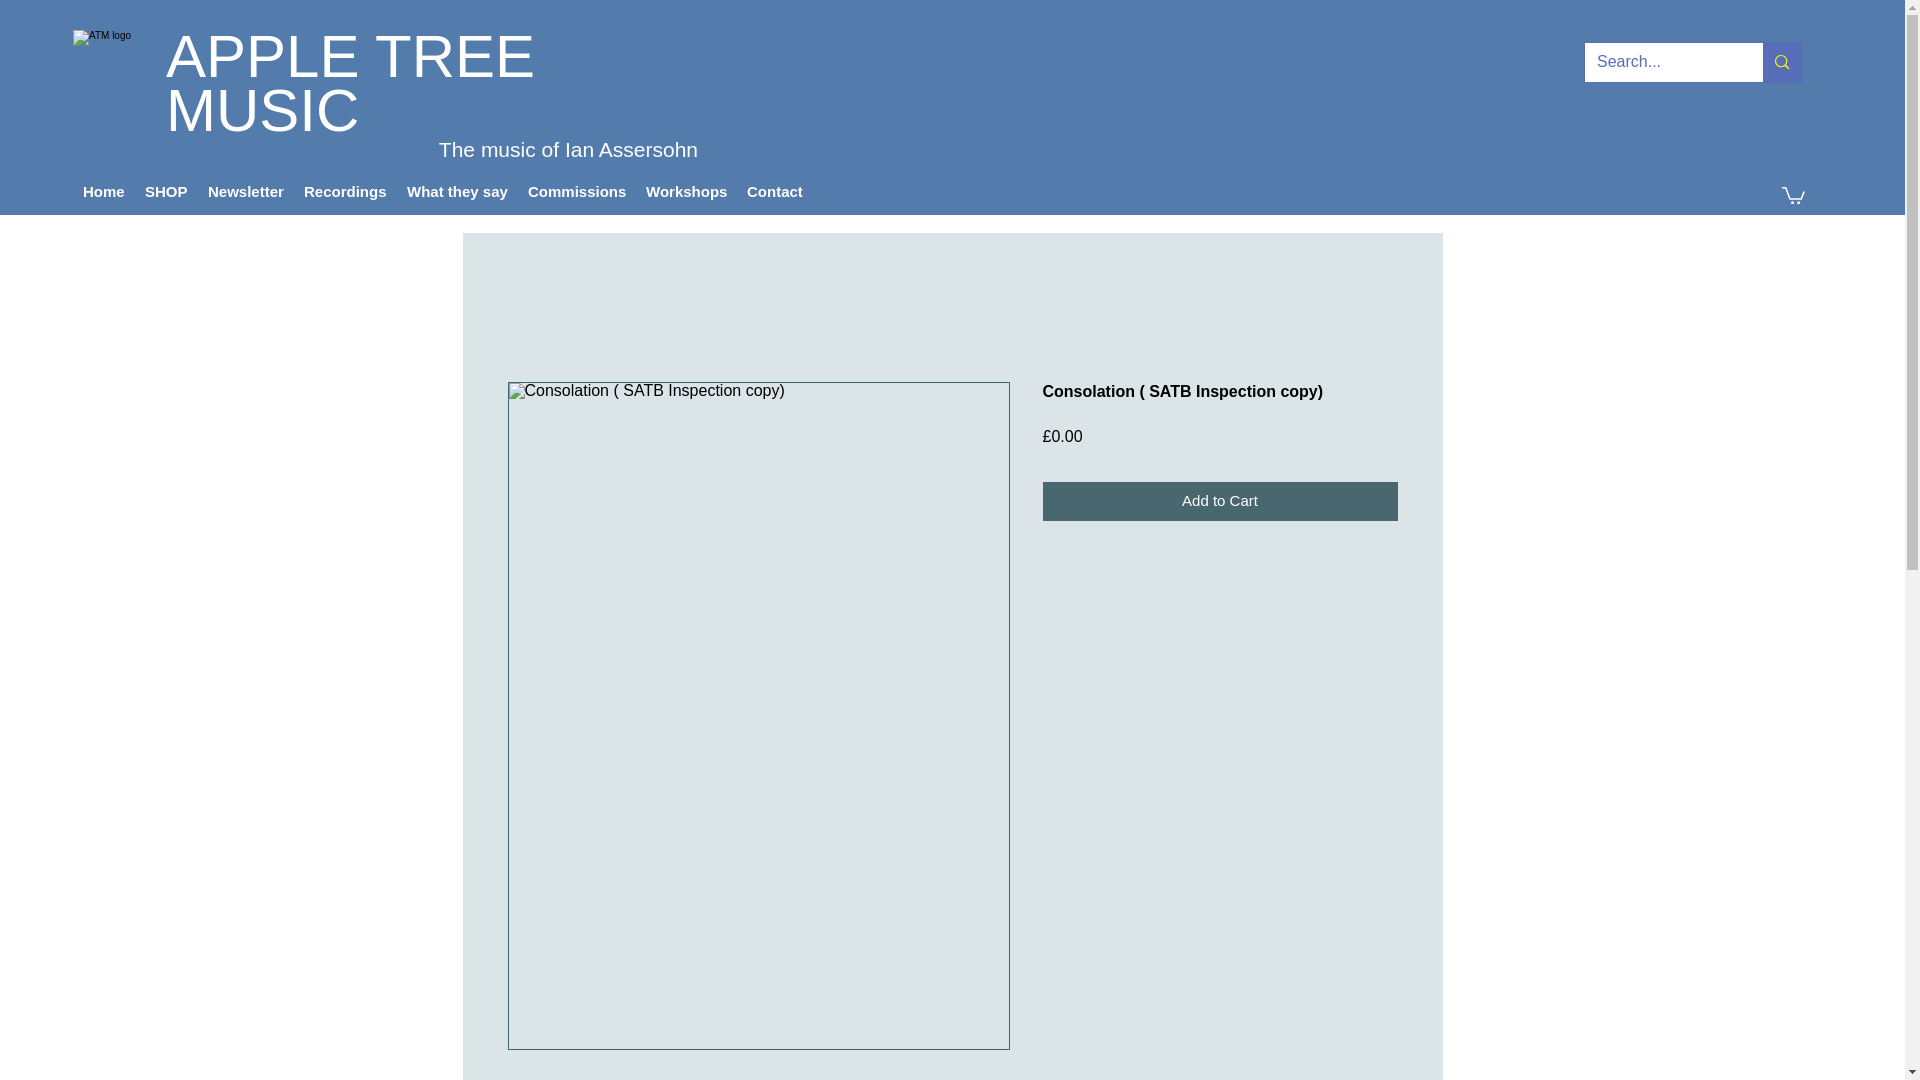 Image resolution: width=1920 pixels, height=1080 pixels. I want to click on Home, so click(103, 192).